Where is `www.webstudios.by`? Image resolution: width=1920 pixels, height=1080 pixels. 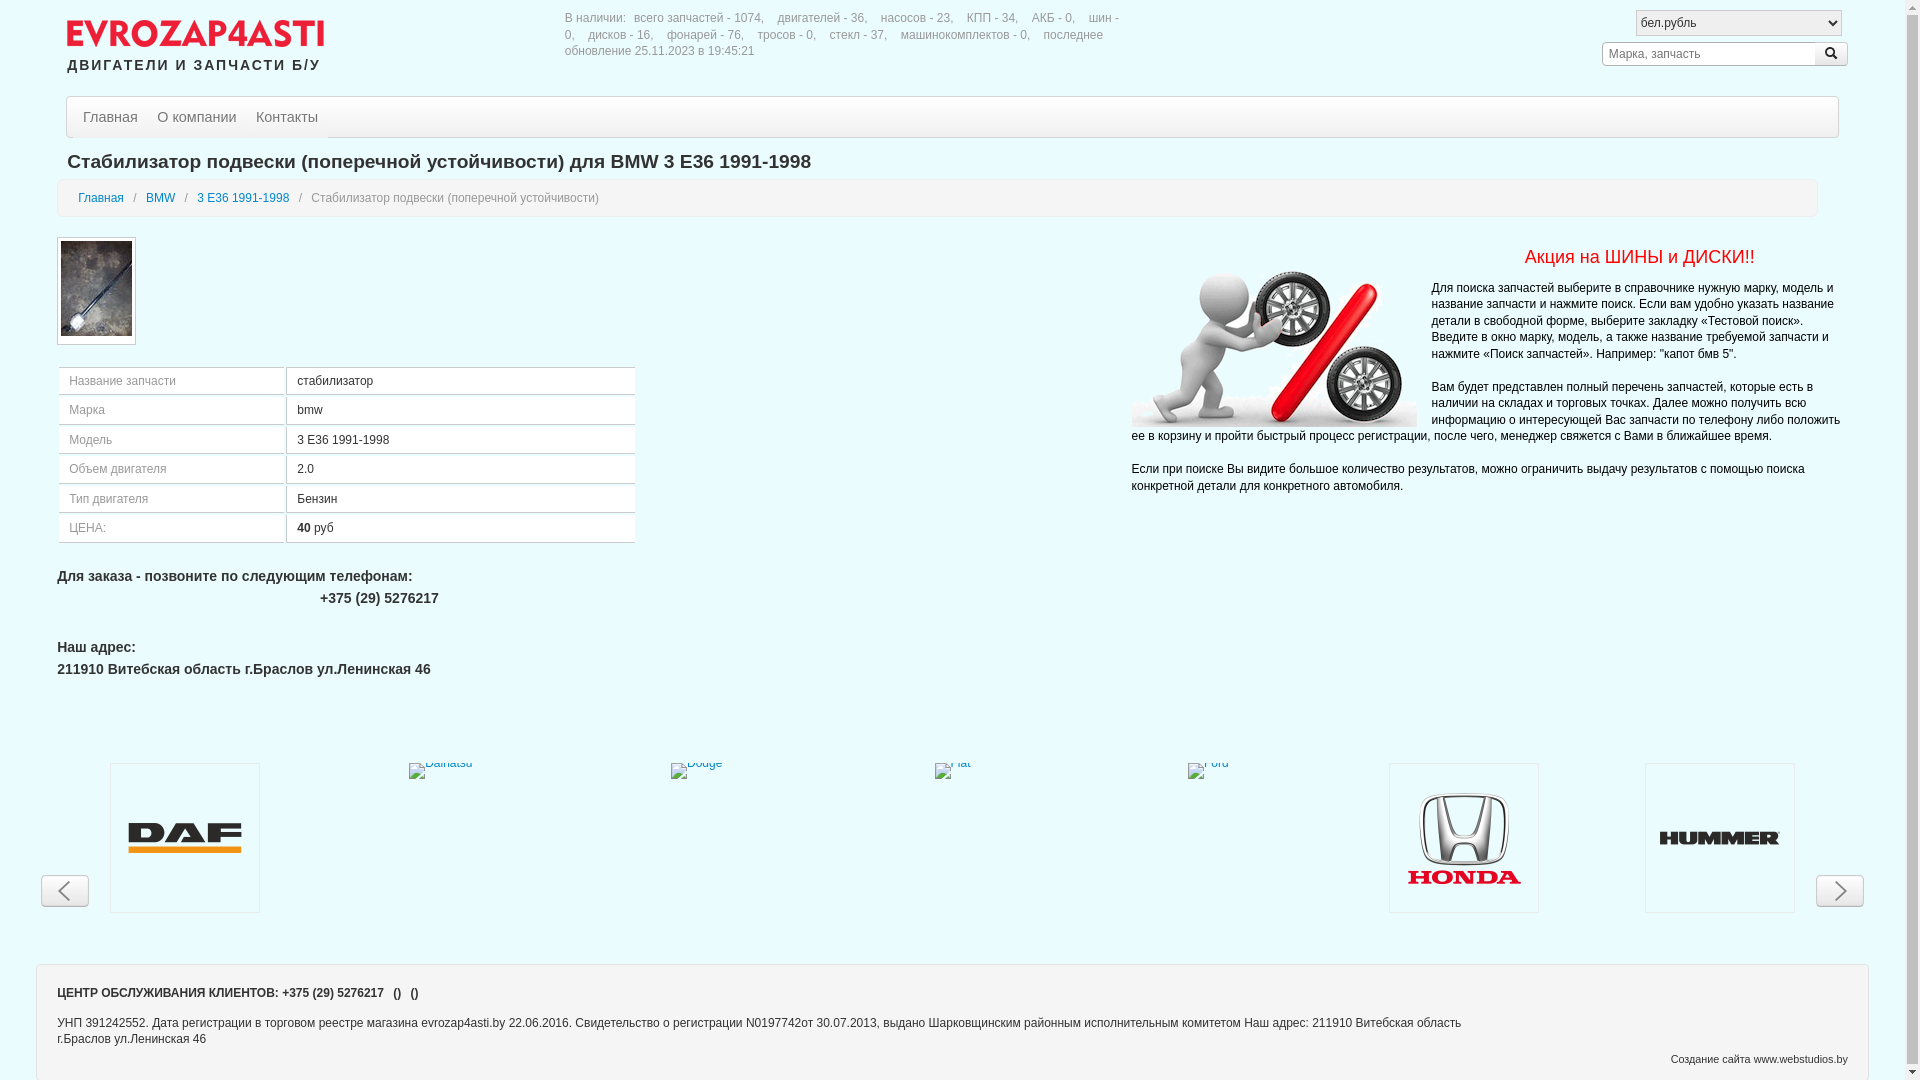 www.webstudios.by is located at coordinates (1801, 1058).